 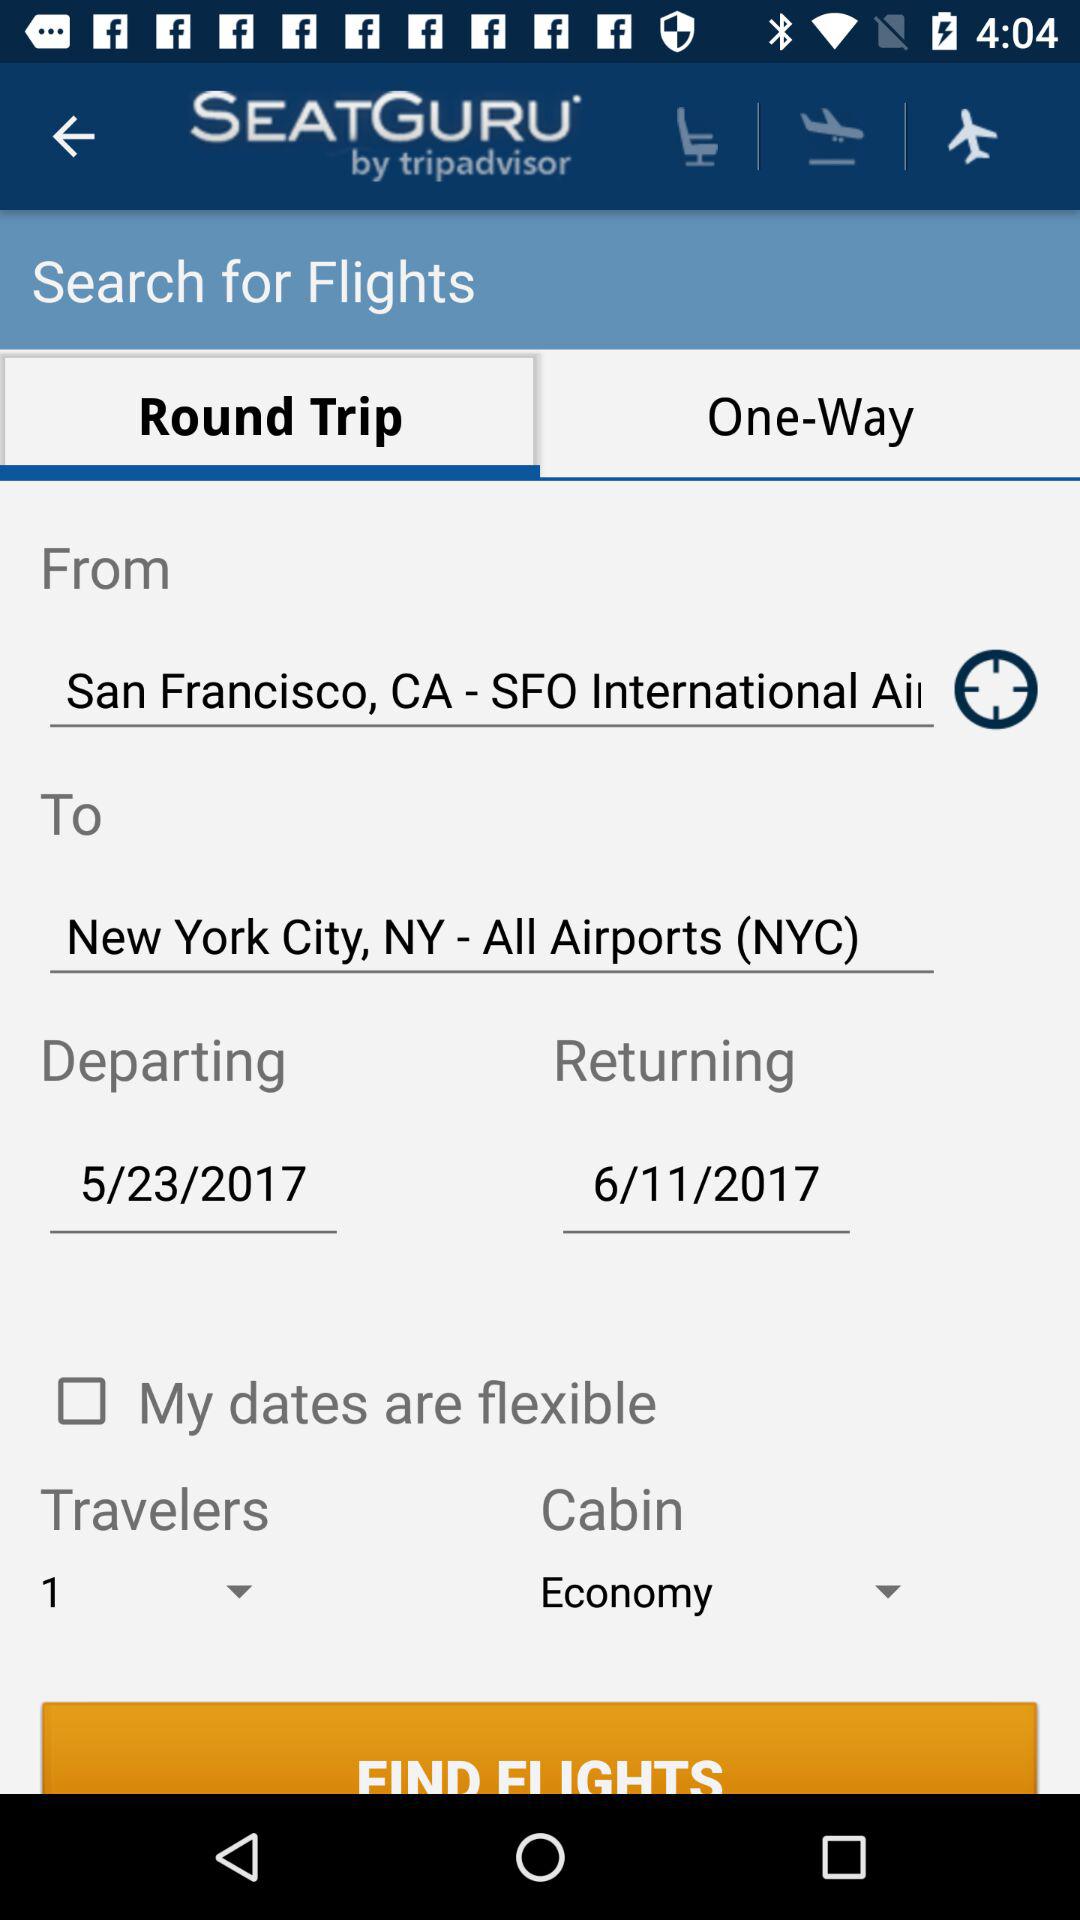 I want to click on toggle flight mode, so click(x=972, y=136).